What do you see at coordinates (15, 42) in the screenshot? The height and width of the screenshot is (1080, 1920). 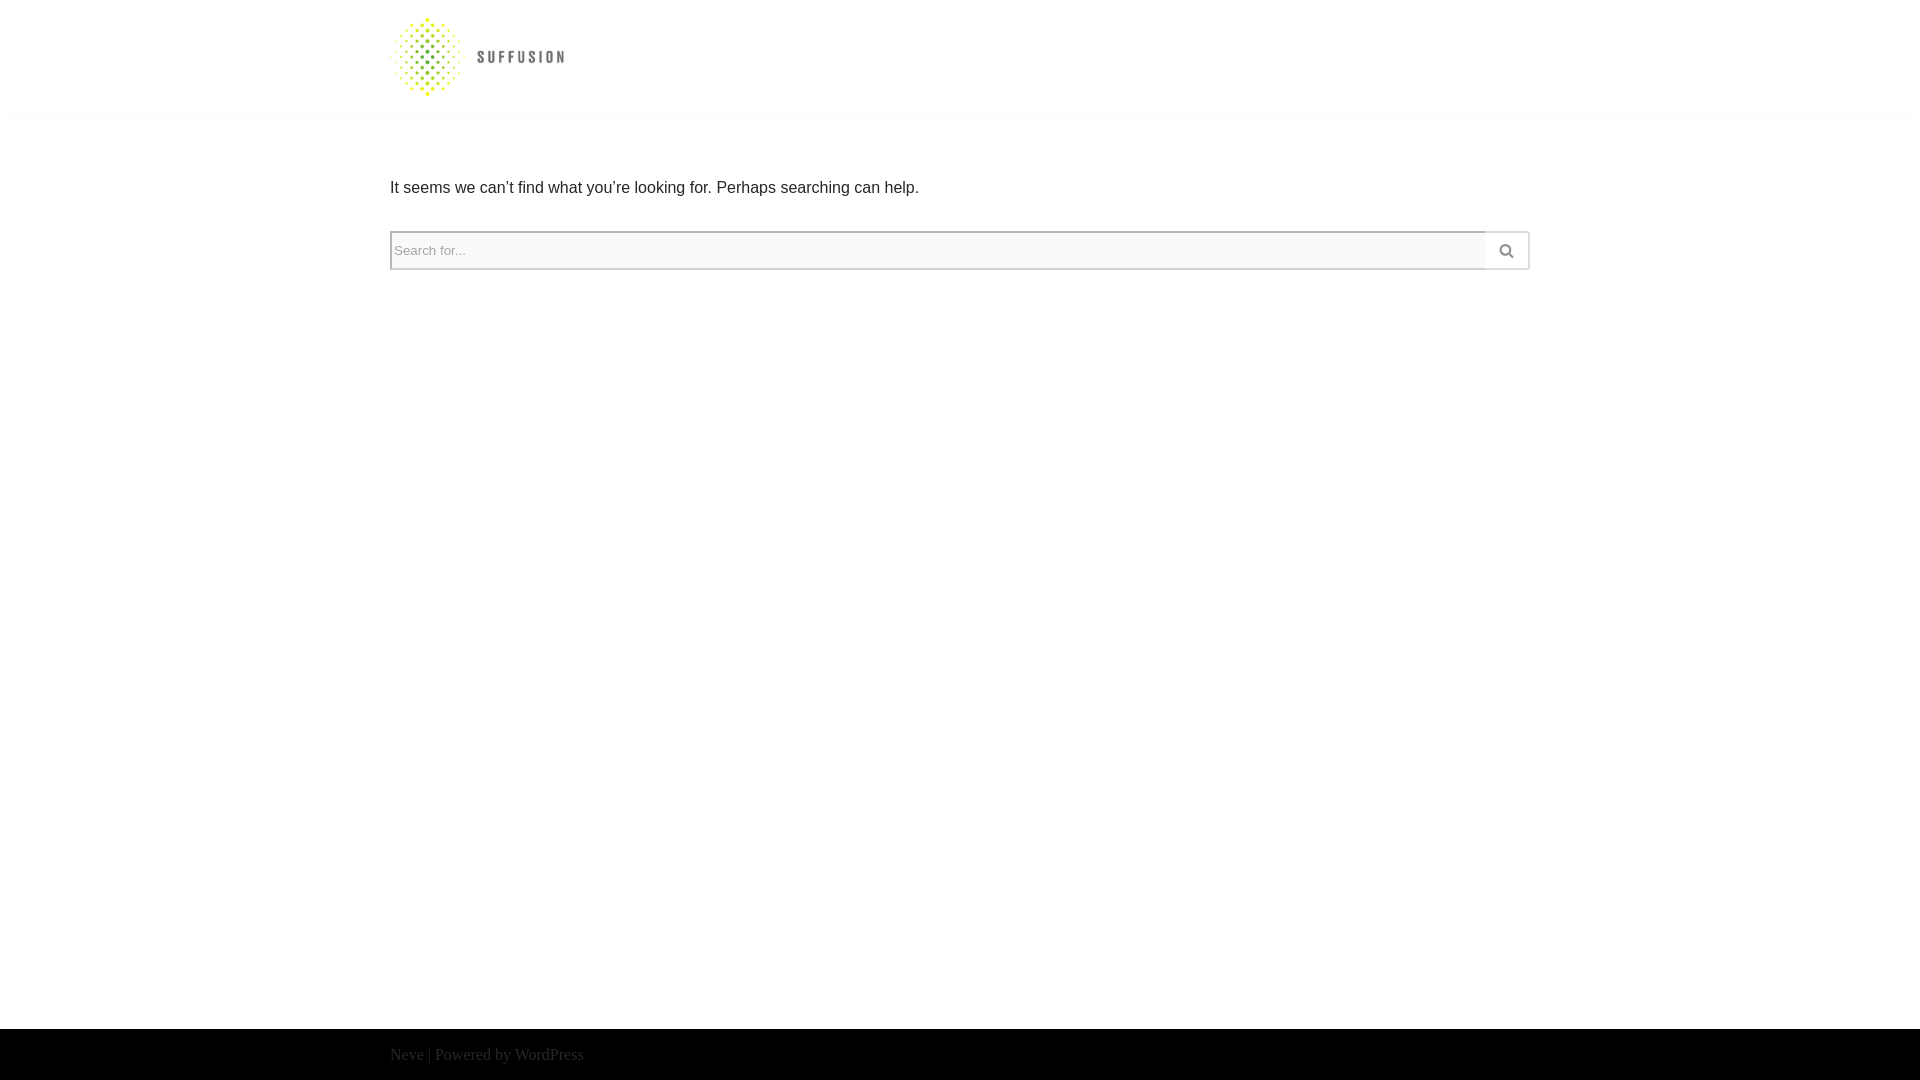 I see `Skip to content` at bounding box center [15, 42].